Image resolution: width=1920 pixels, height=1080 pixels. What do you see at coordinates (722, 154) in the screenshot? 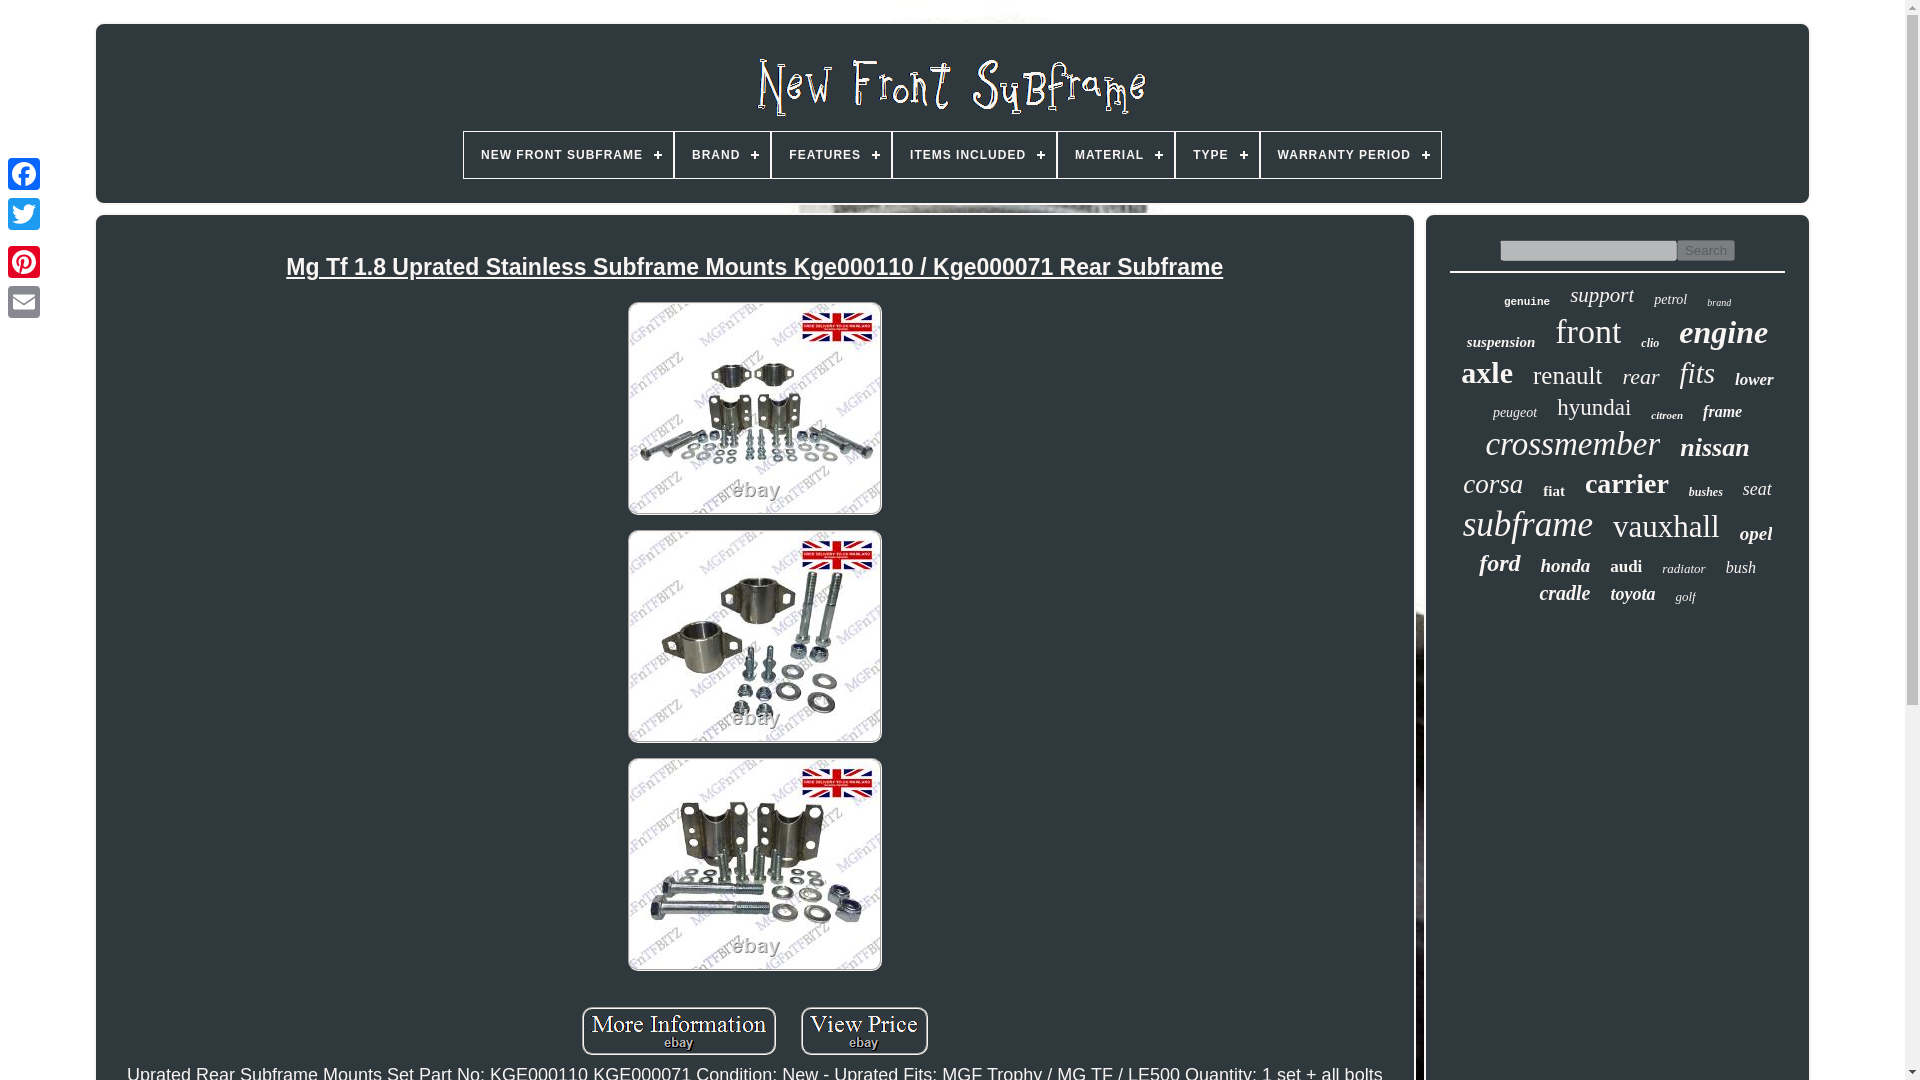
I see `BRAND` at bounding box center [722, 154].